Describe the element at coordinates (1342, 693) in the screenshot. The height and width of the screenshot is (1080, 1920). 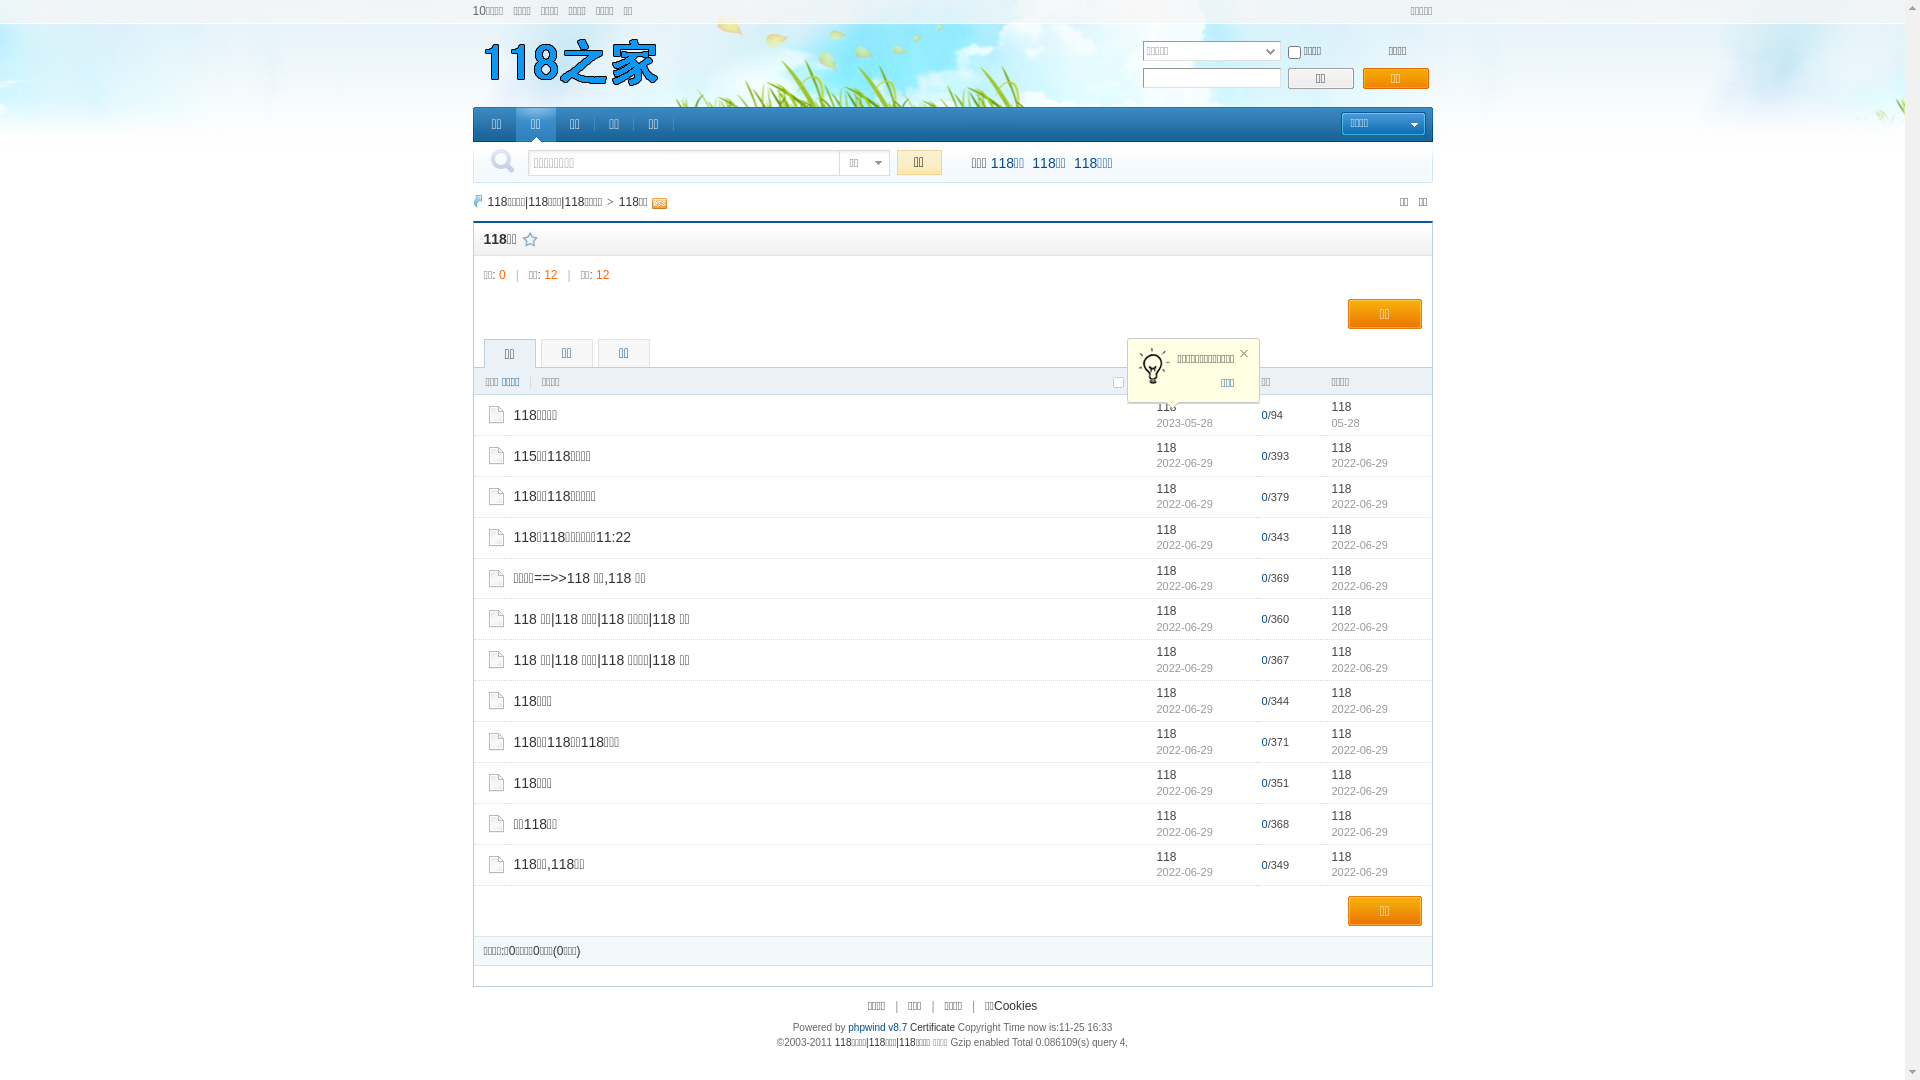
I see `118` at that location.